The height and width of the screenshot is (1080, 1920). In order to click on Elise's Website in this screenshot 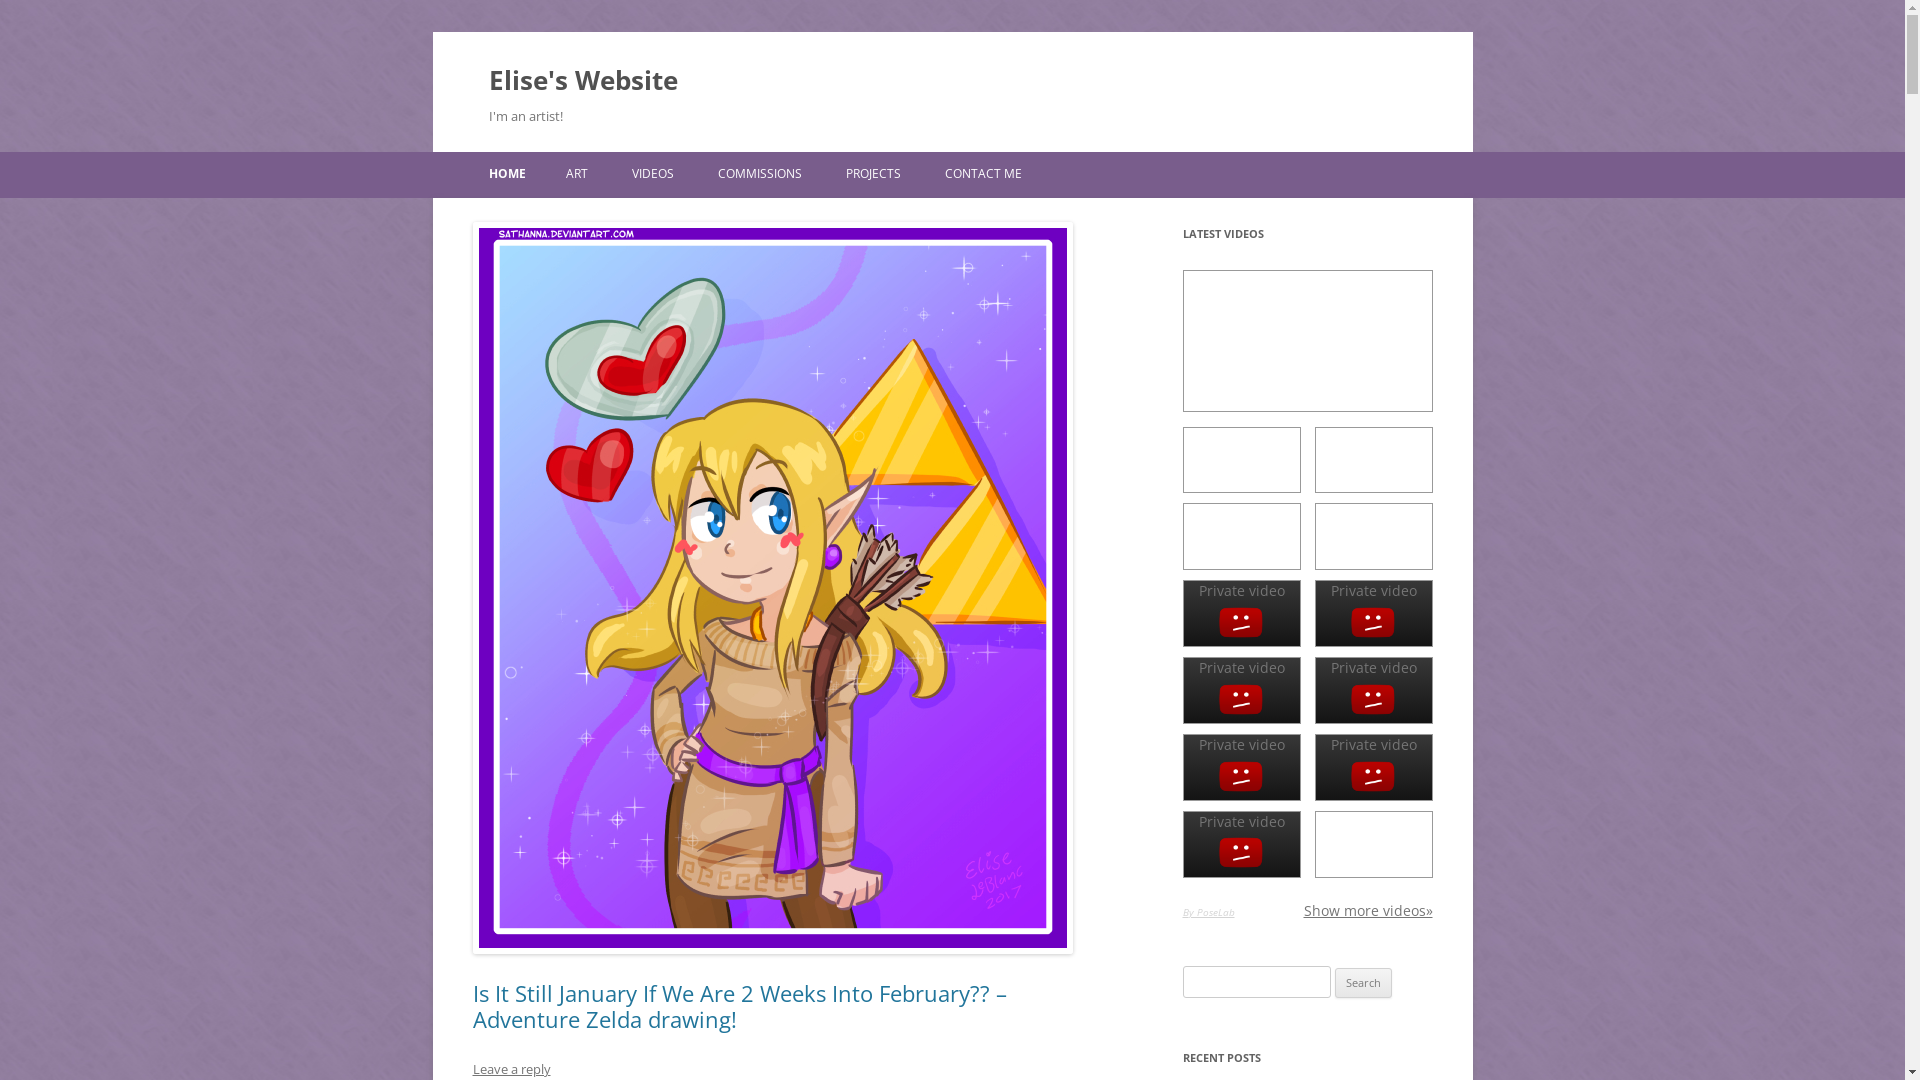, I will do `click(582, 80)`.